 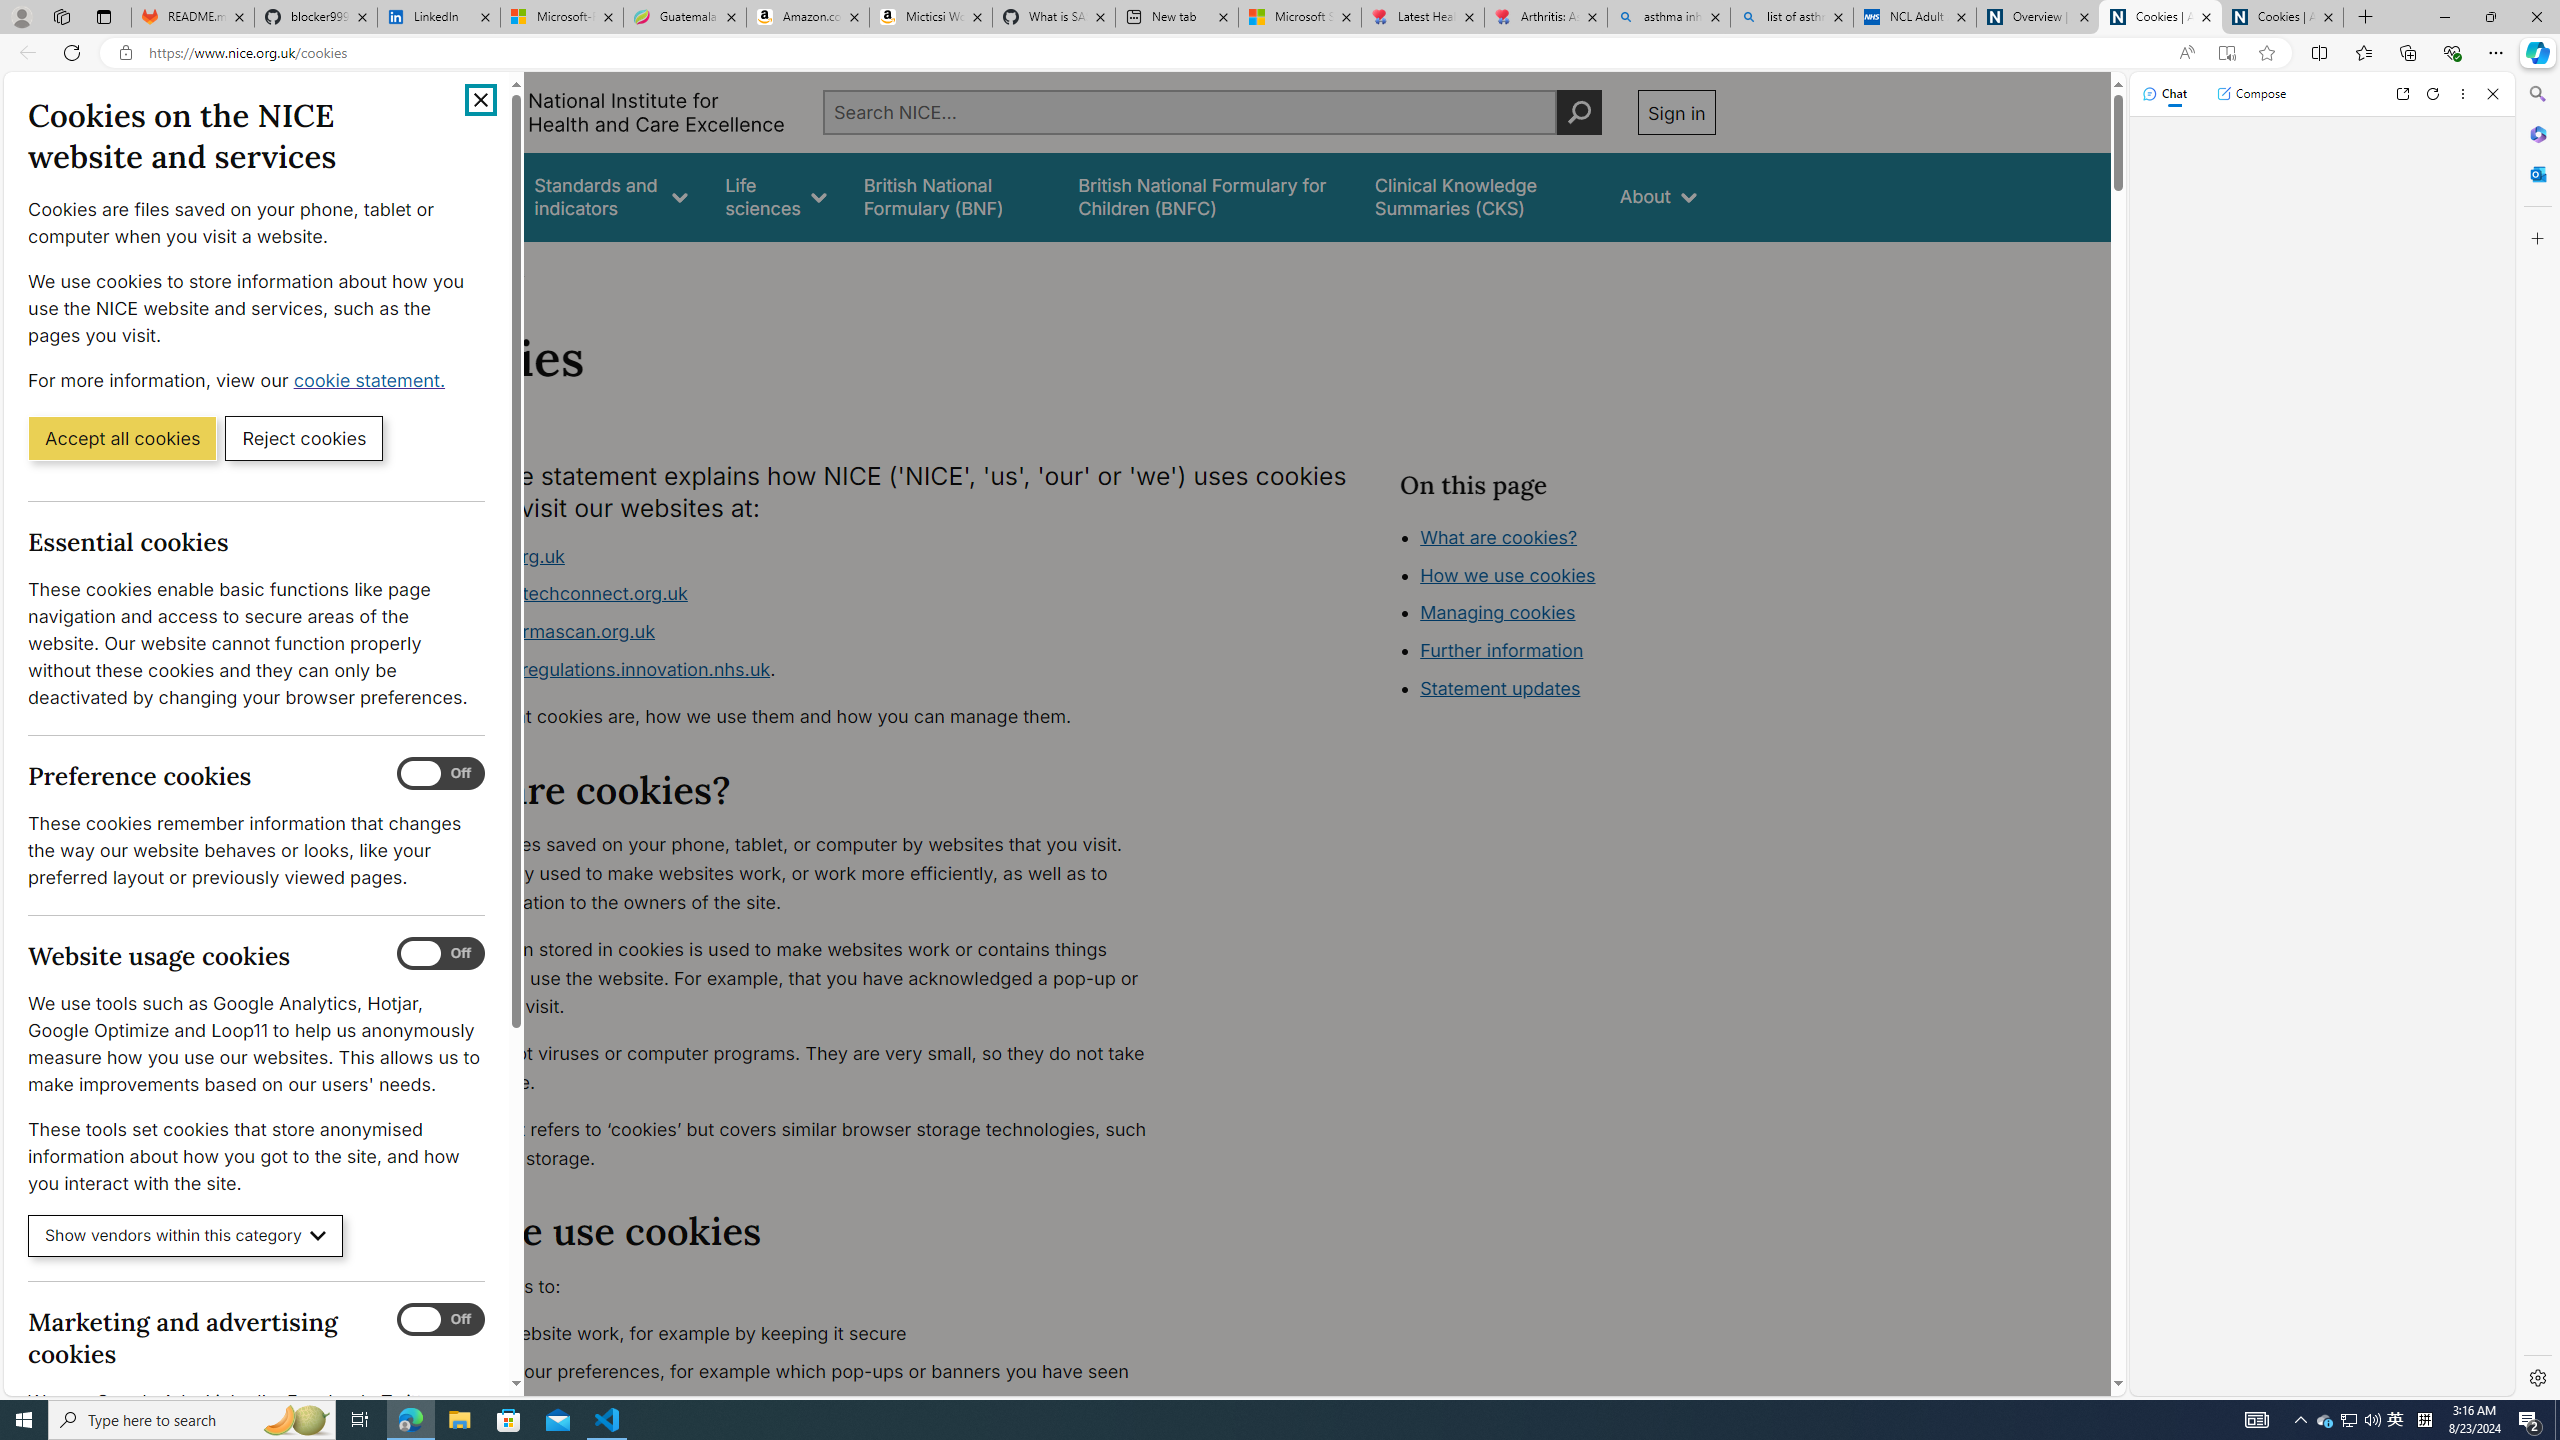 I want to click on Show vendors within this category, so click(x=186, y=1236).